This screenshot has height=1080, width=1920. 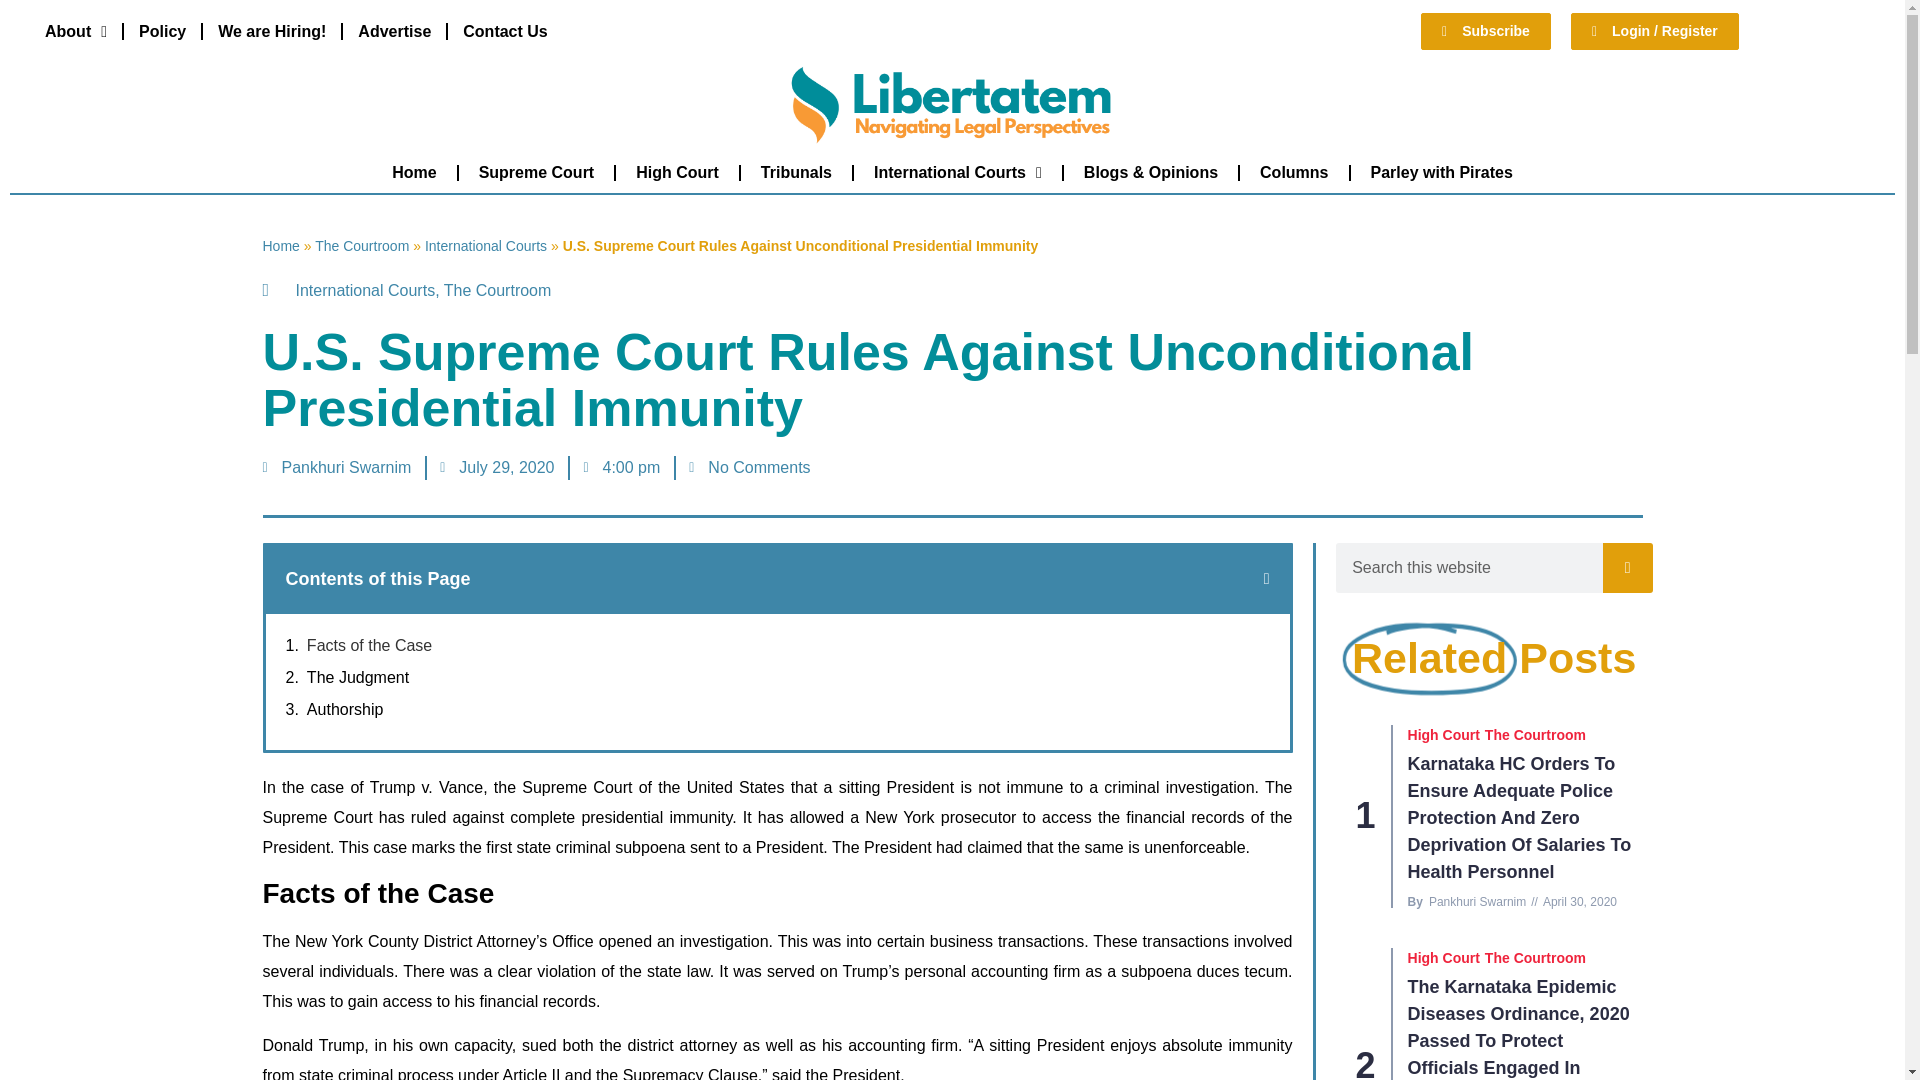 I want to click on The Courtroom, so click(x=361, y=245).